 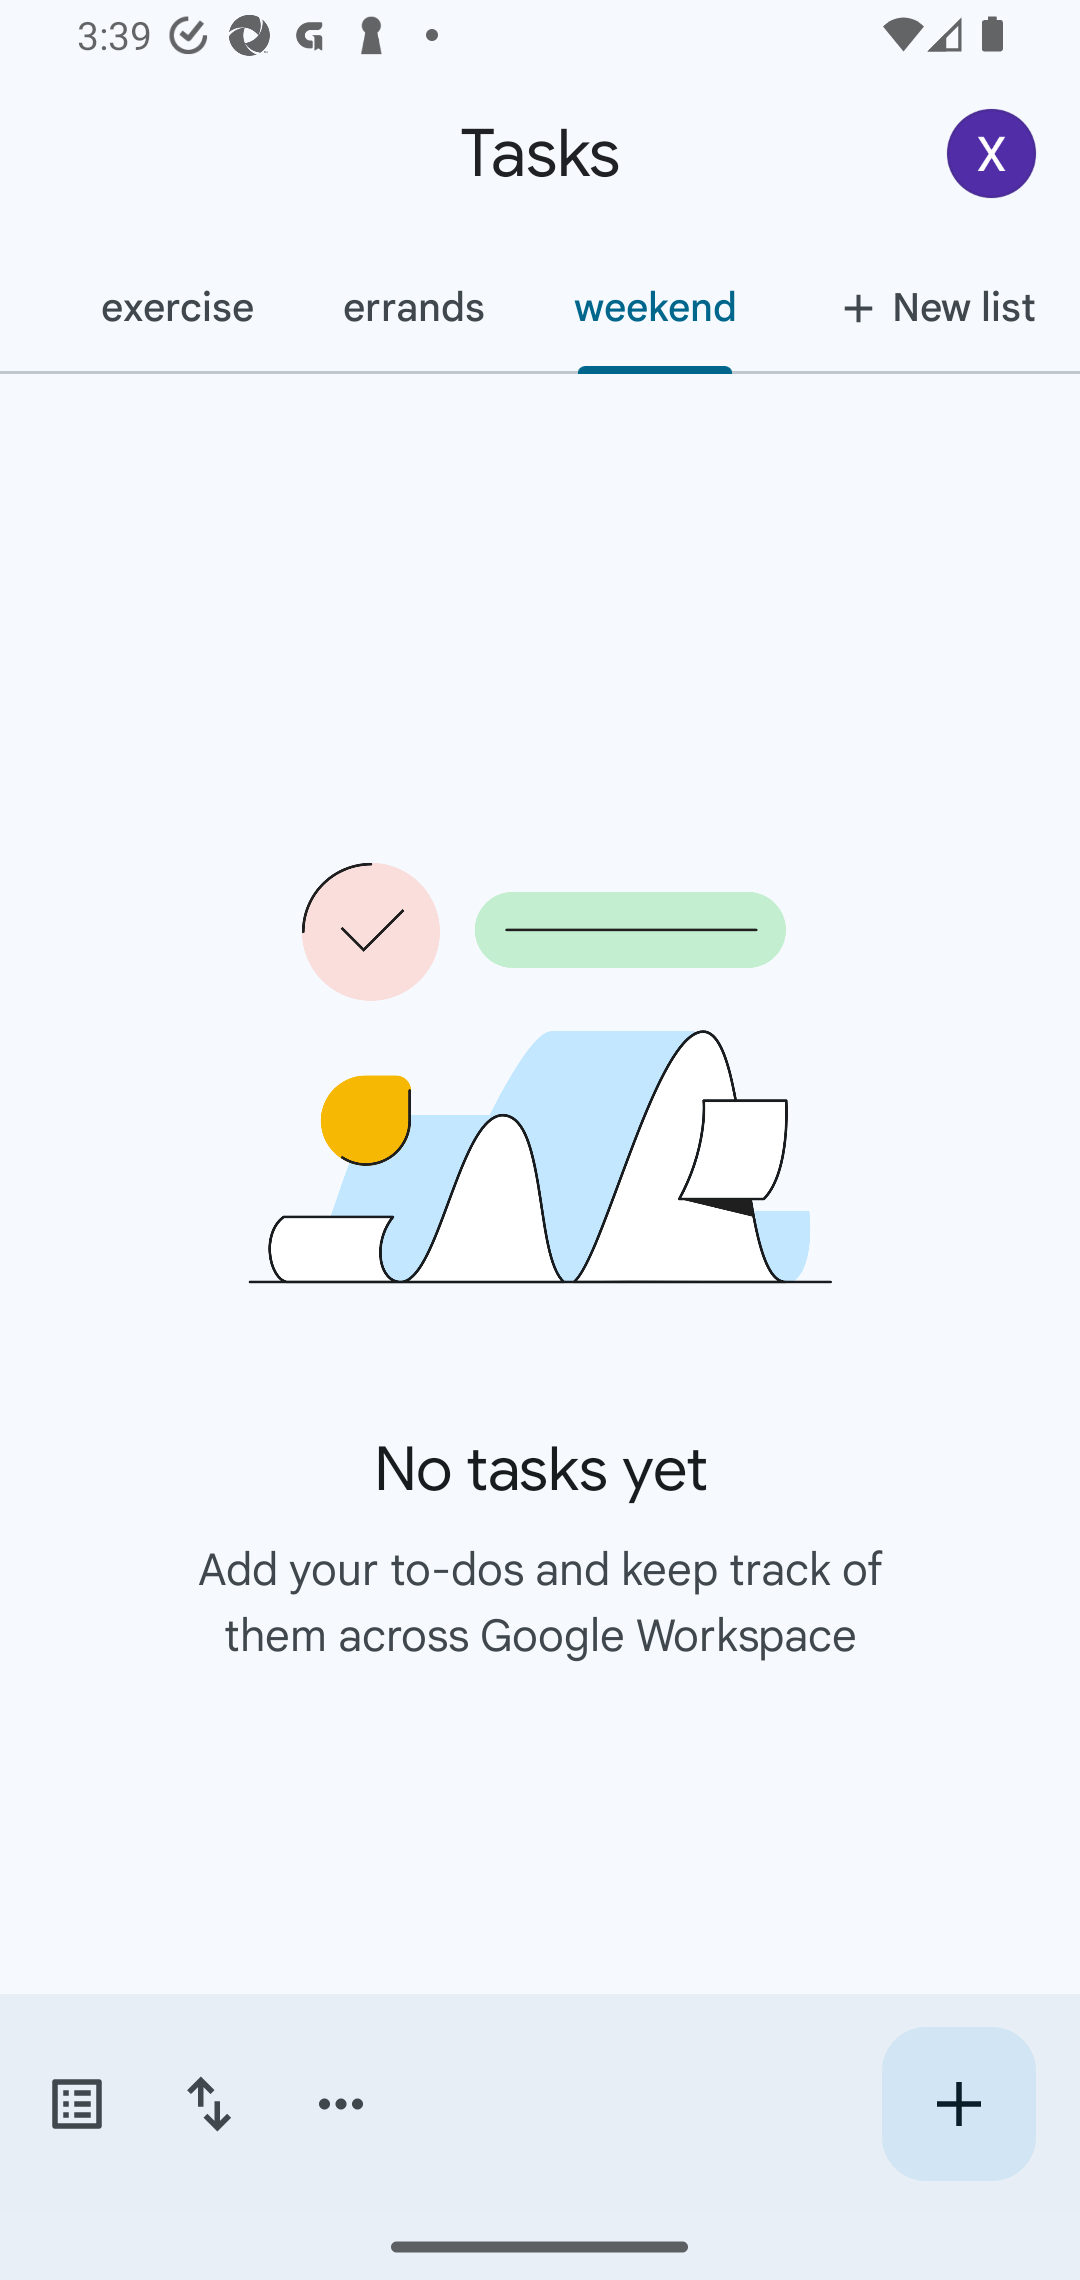 What do you see at coordinates (76, 2104) in the screenshot?
I see `Switch task lists` at bounding box center [76, 2104].